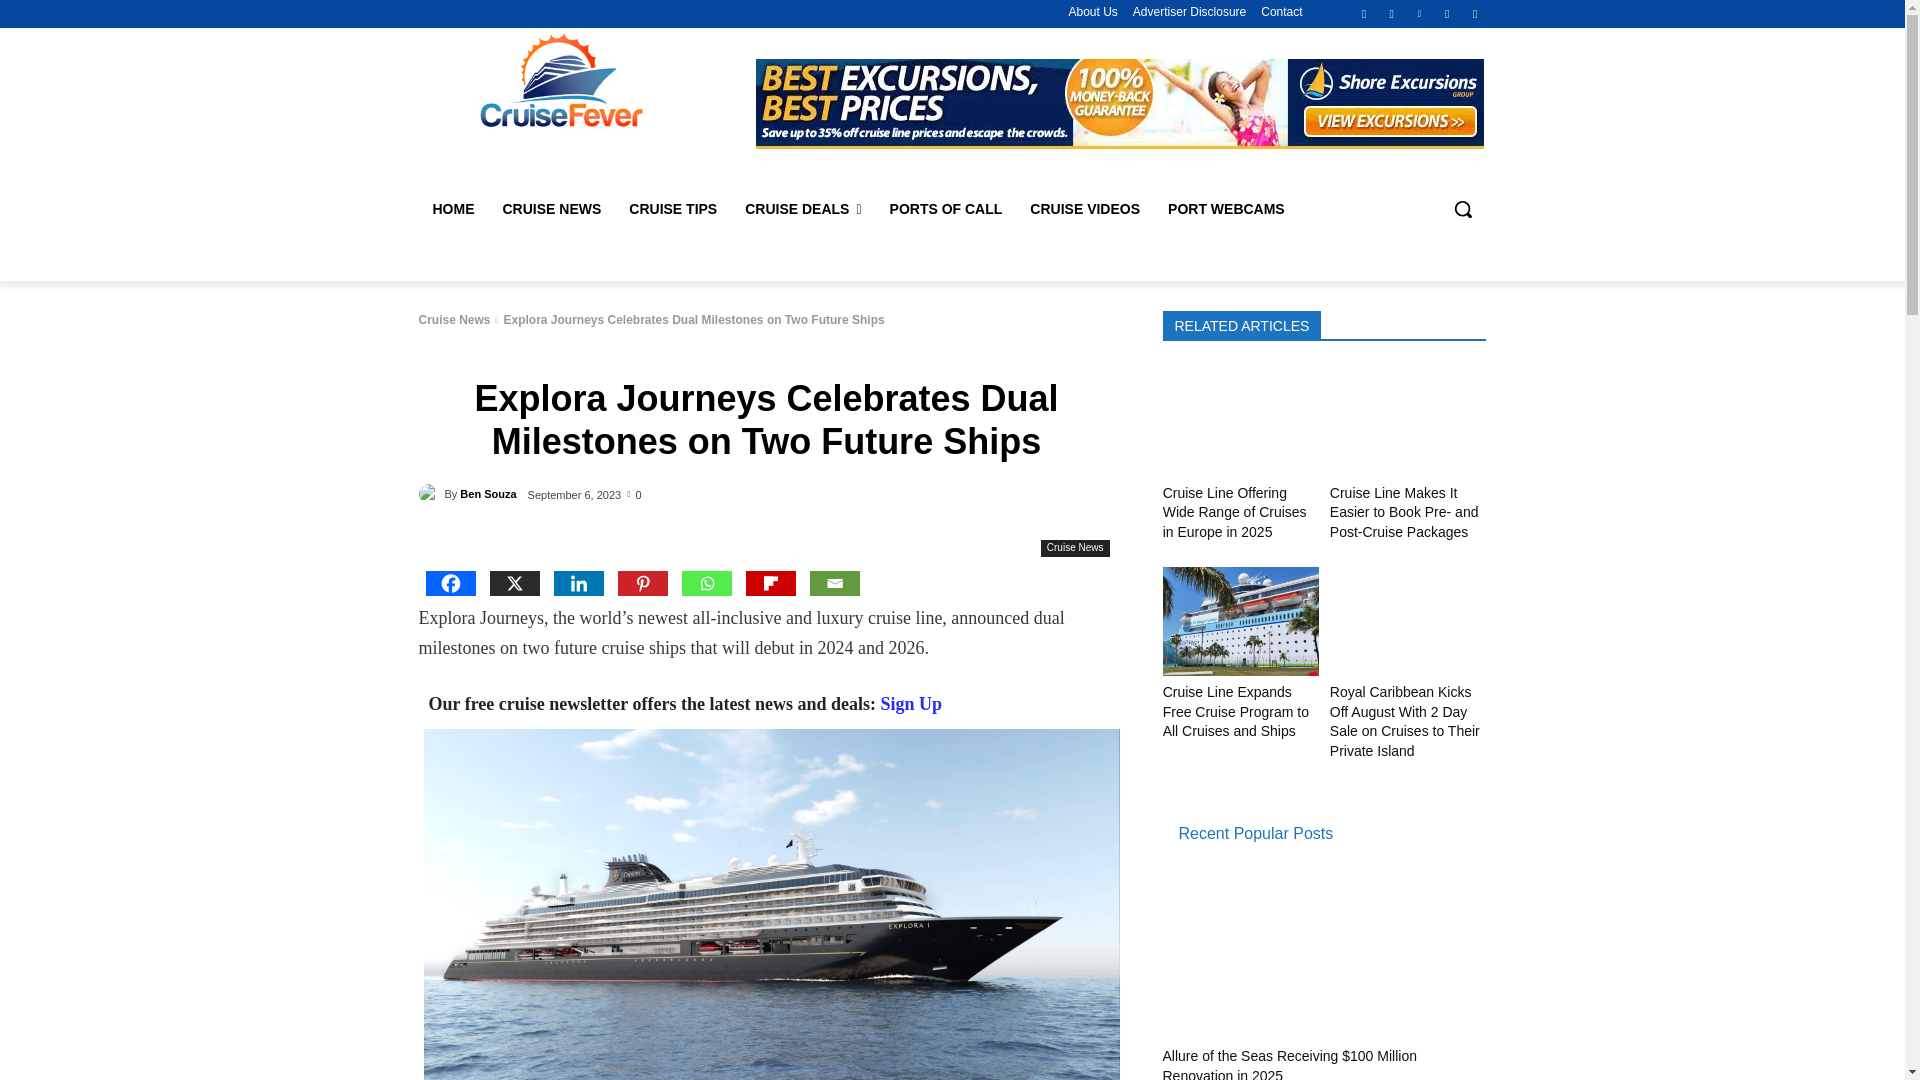 Image resolution: width=1920 pixels, height=1080 pixels. Describe the element at coordinates (1189, 12) in the screenshot. I see `Advertiser Disclosure` at that location.